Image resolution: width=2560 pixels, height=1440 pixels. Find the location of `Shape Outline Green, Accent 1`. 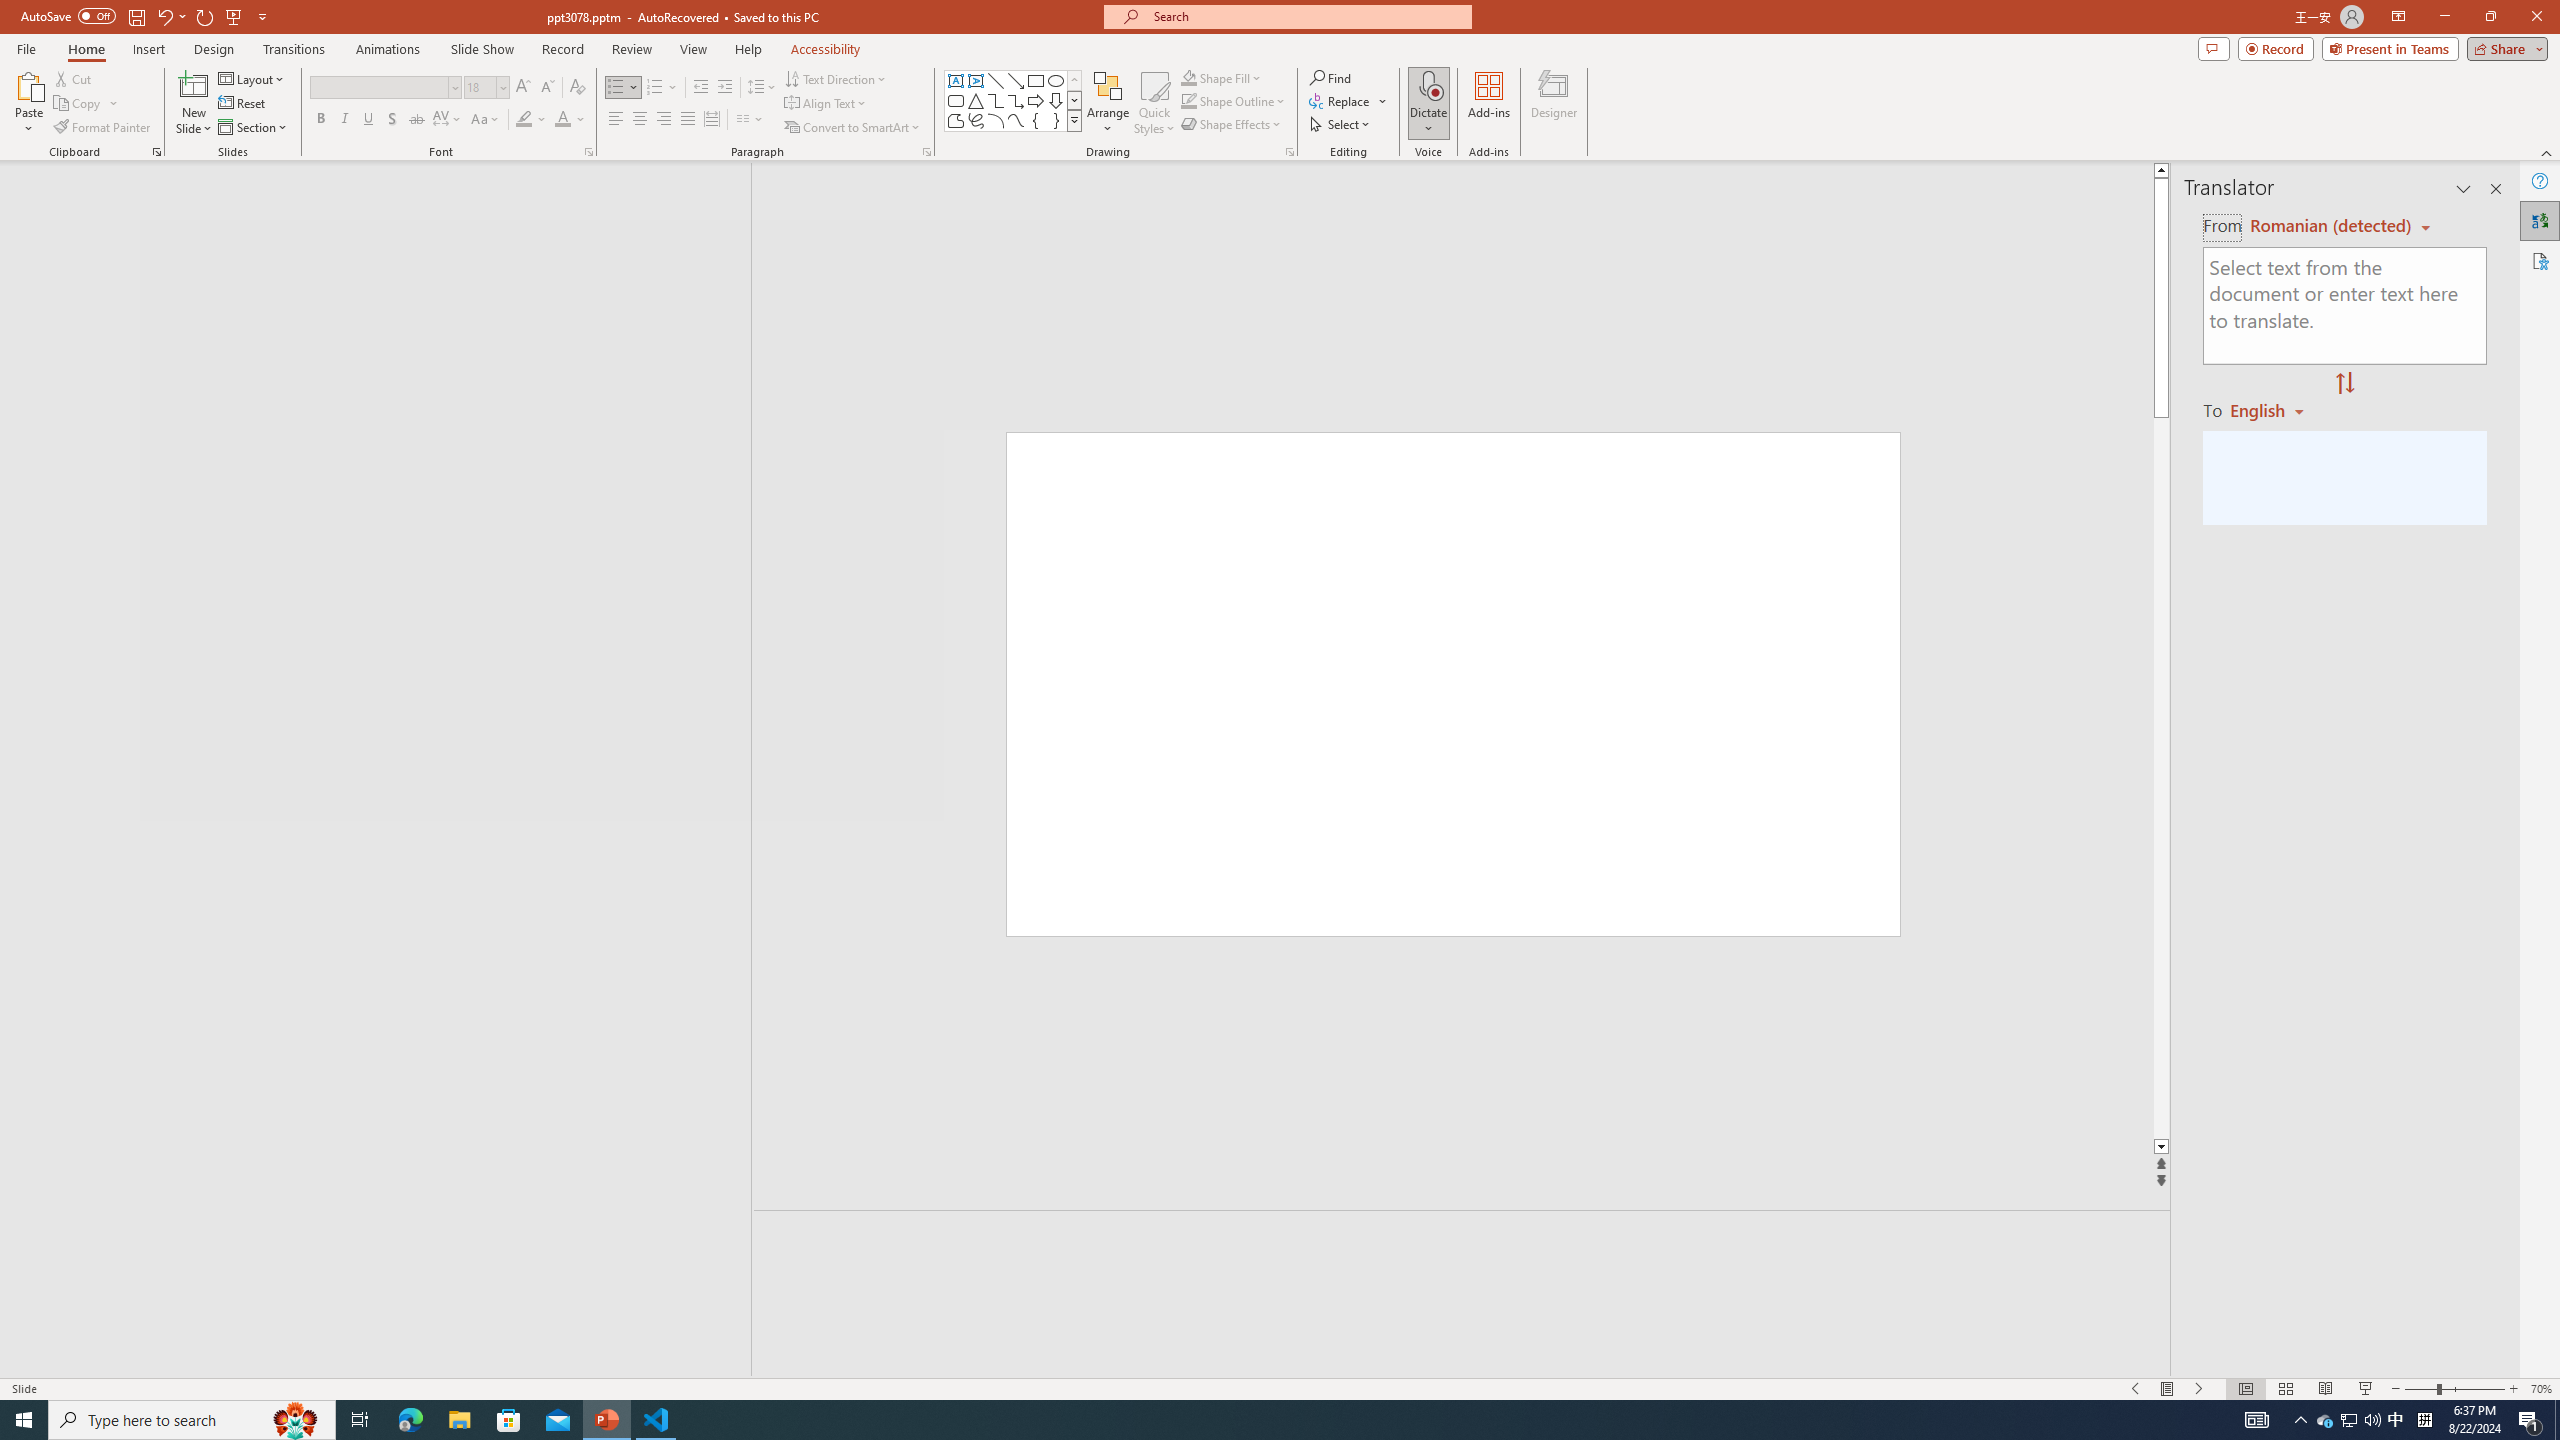

Shape Outline Green, Accent 1 is located at coordinates (1188, 100).